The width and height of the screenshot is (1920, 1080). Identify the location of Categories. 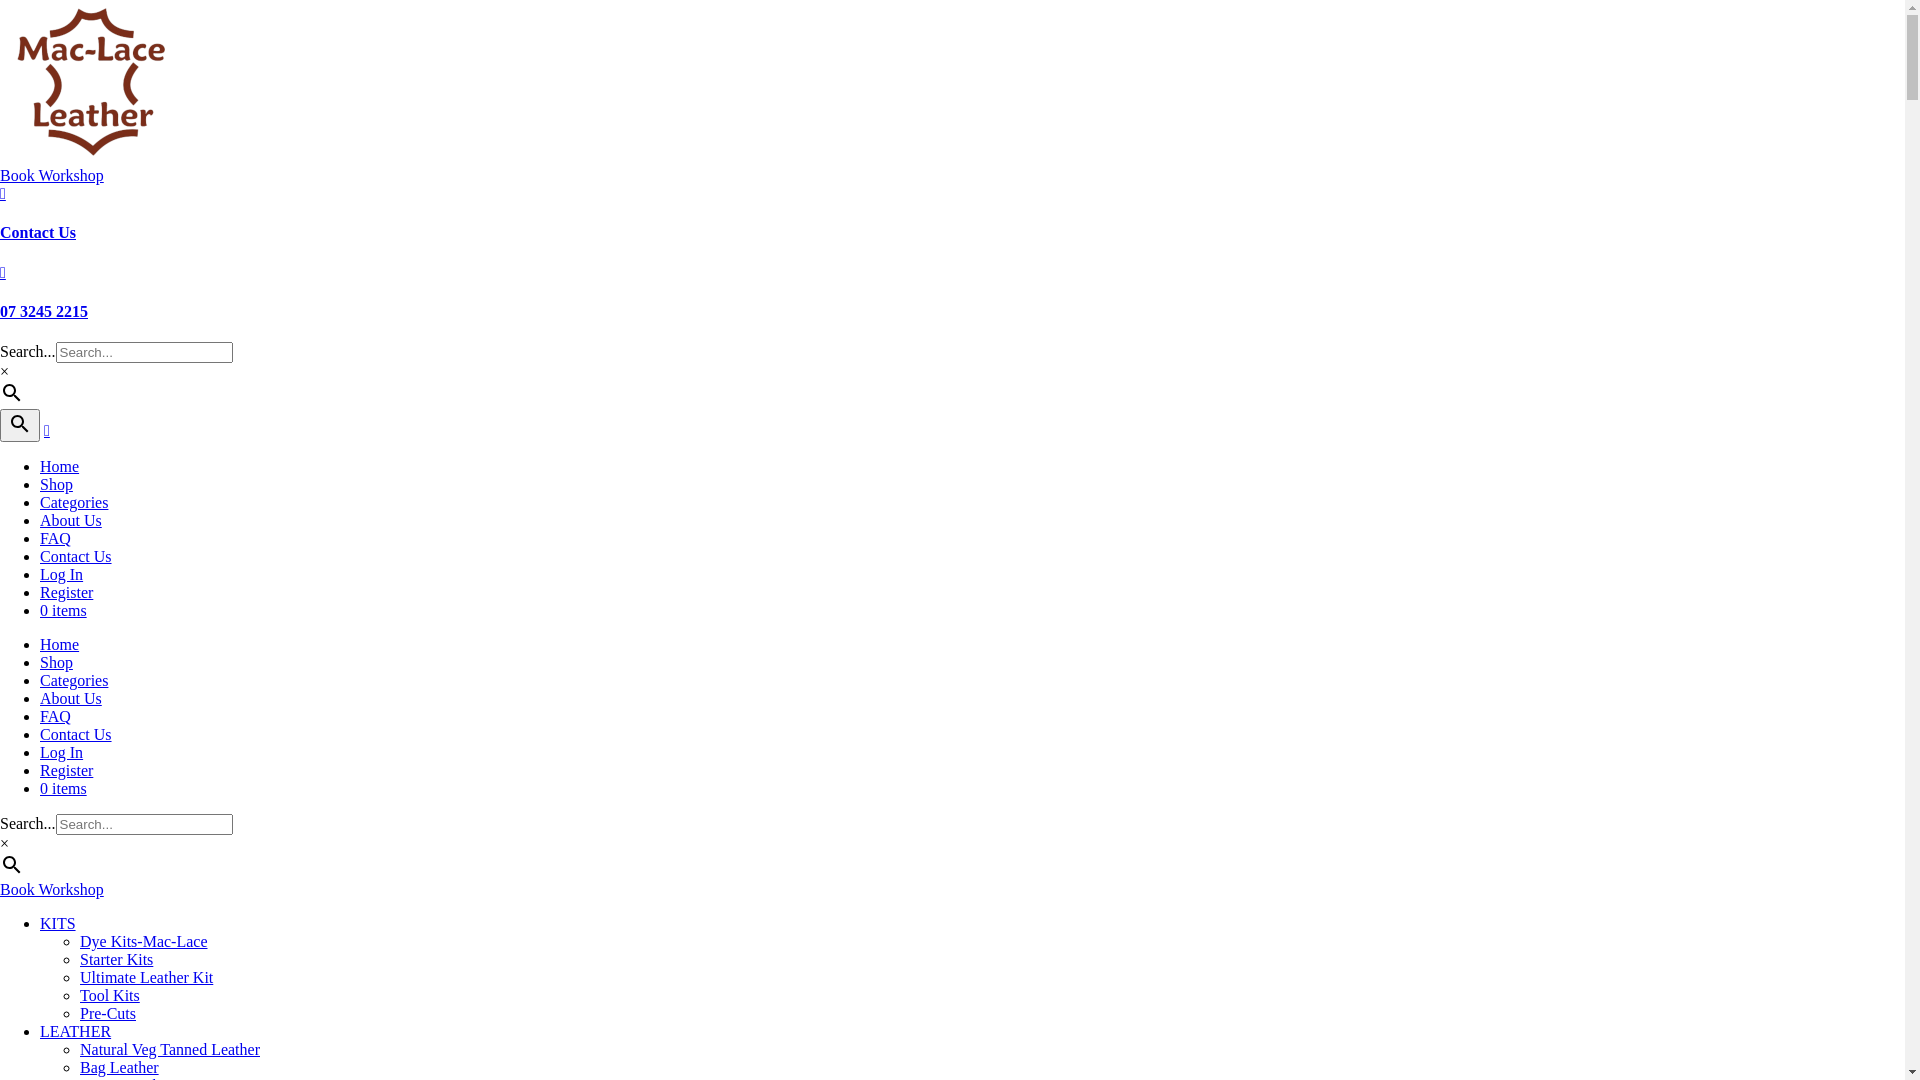
(74, 502).